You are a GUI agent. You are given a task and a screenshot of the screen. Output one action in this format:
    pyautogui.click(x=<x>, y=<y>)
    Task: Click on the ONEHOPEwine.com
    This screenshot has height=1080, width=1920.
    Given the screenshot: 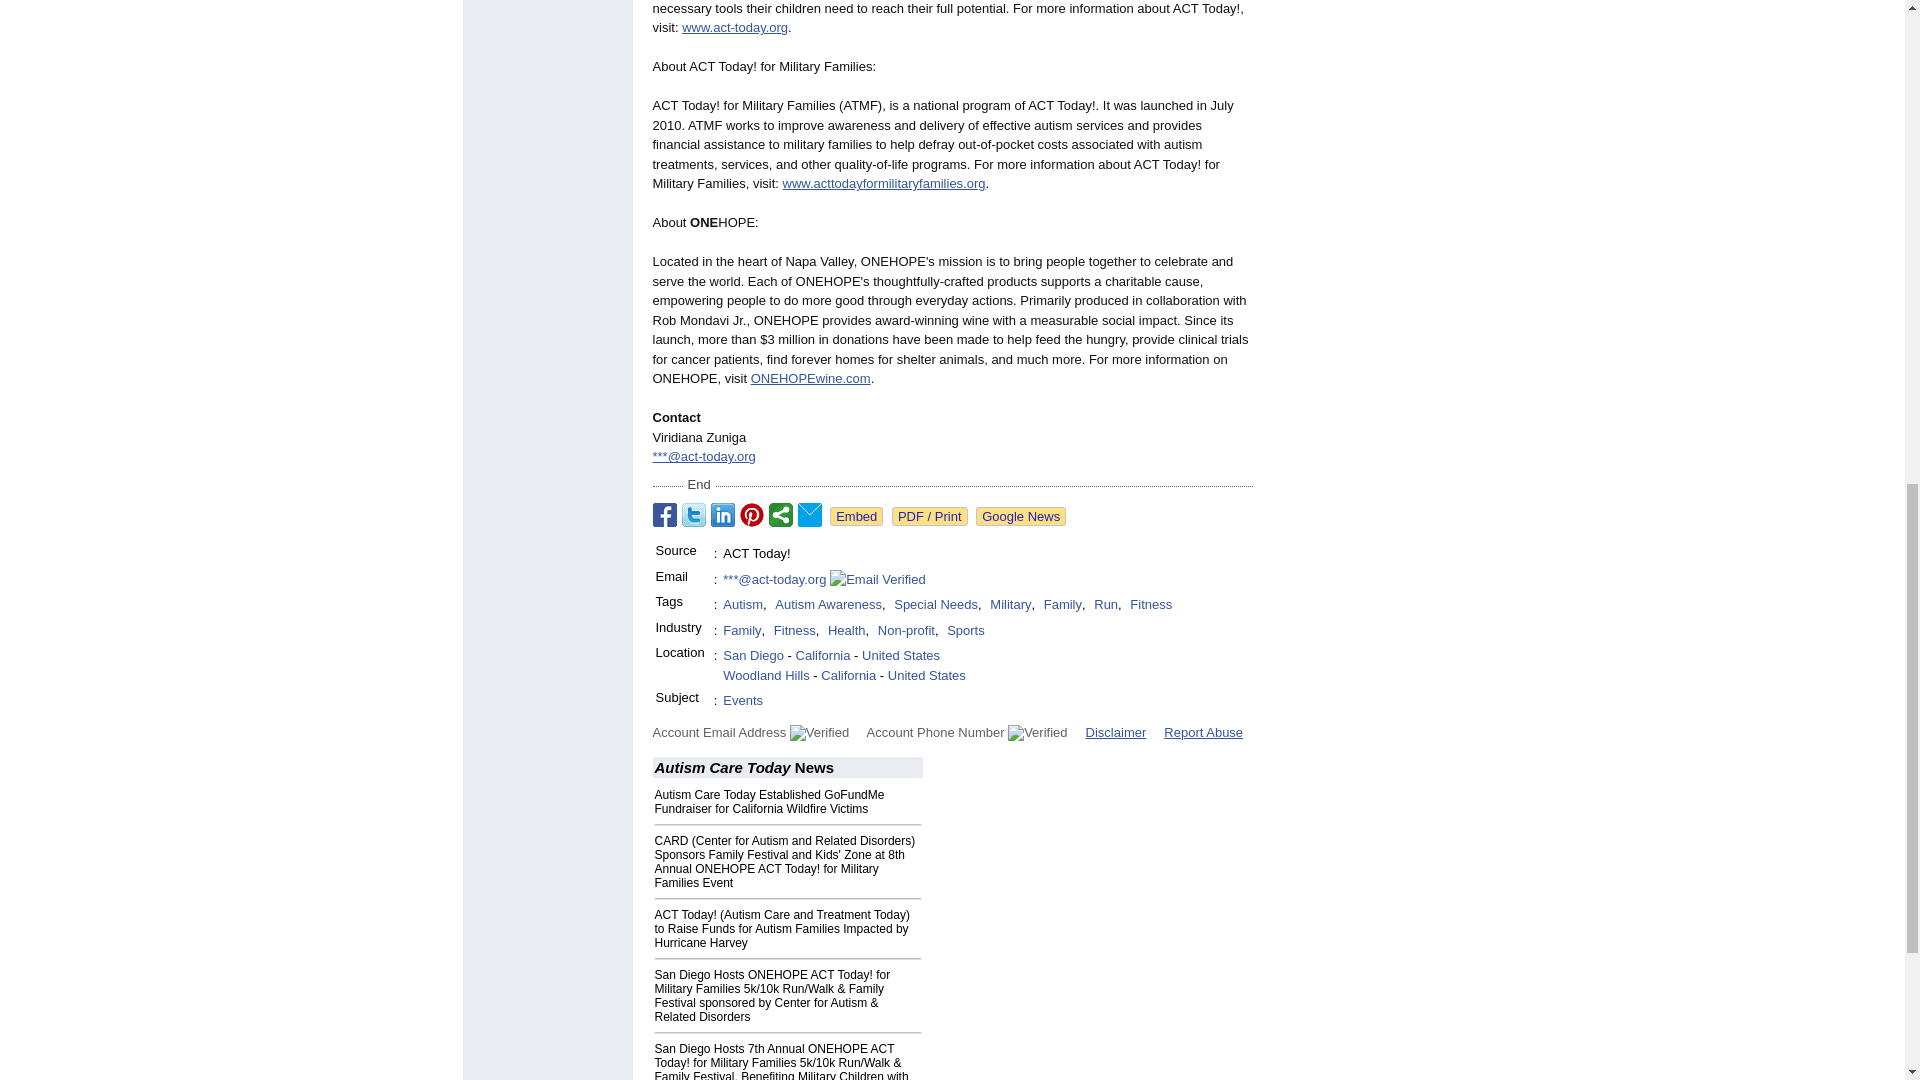 What is the action you would take?
    pyautogui.click(x=810, y=378)
    